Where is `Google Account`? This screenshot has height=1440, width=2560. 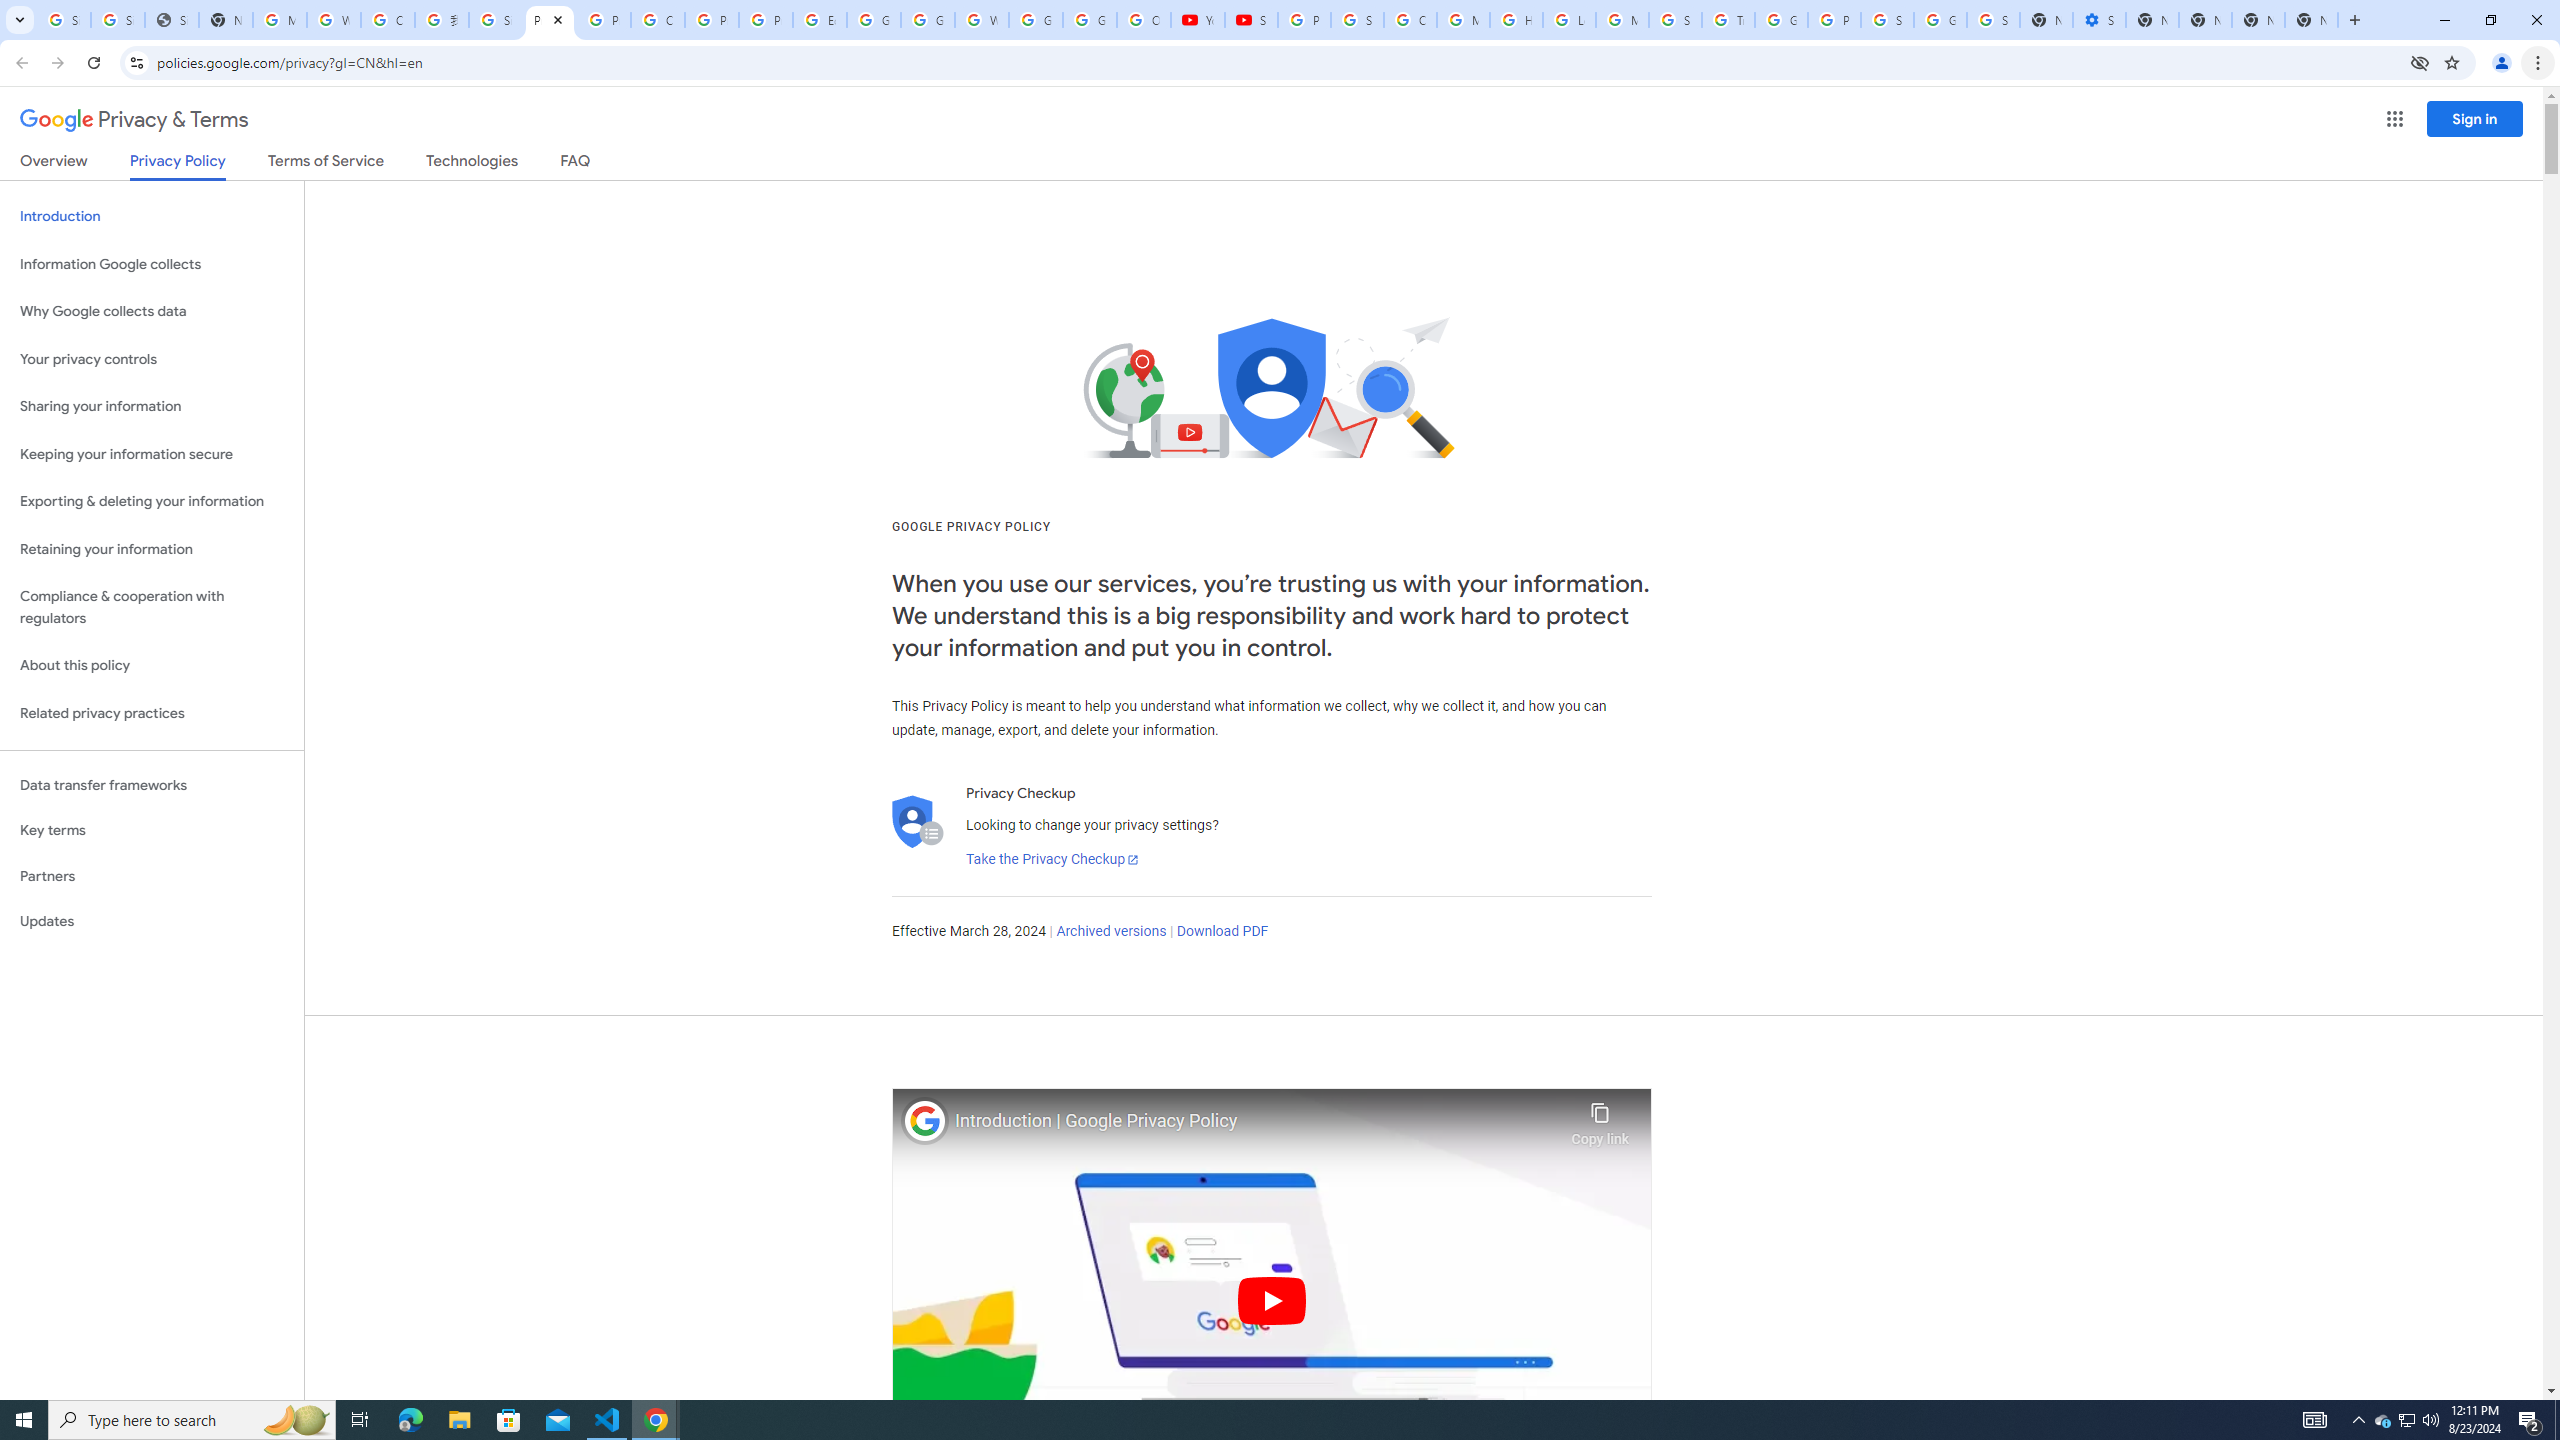
Google Account is located at coordinates (1090, 20).